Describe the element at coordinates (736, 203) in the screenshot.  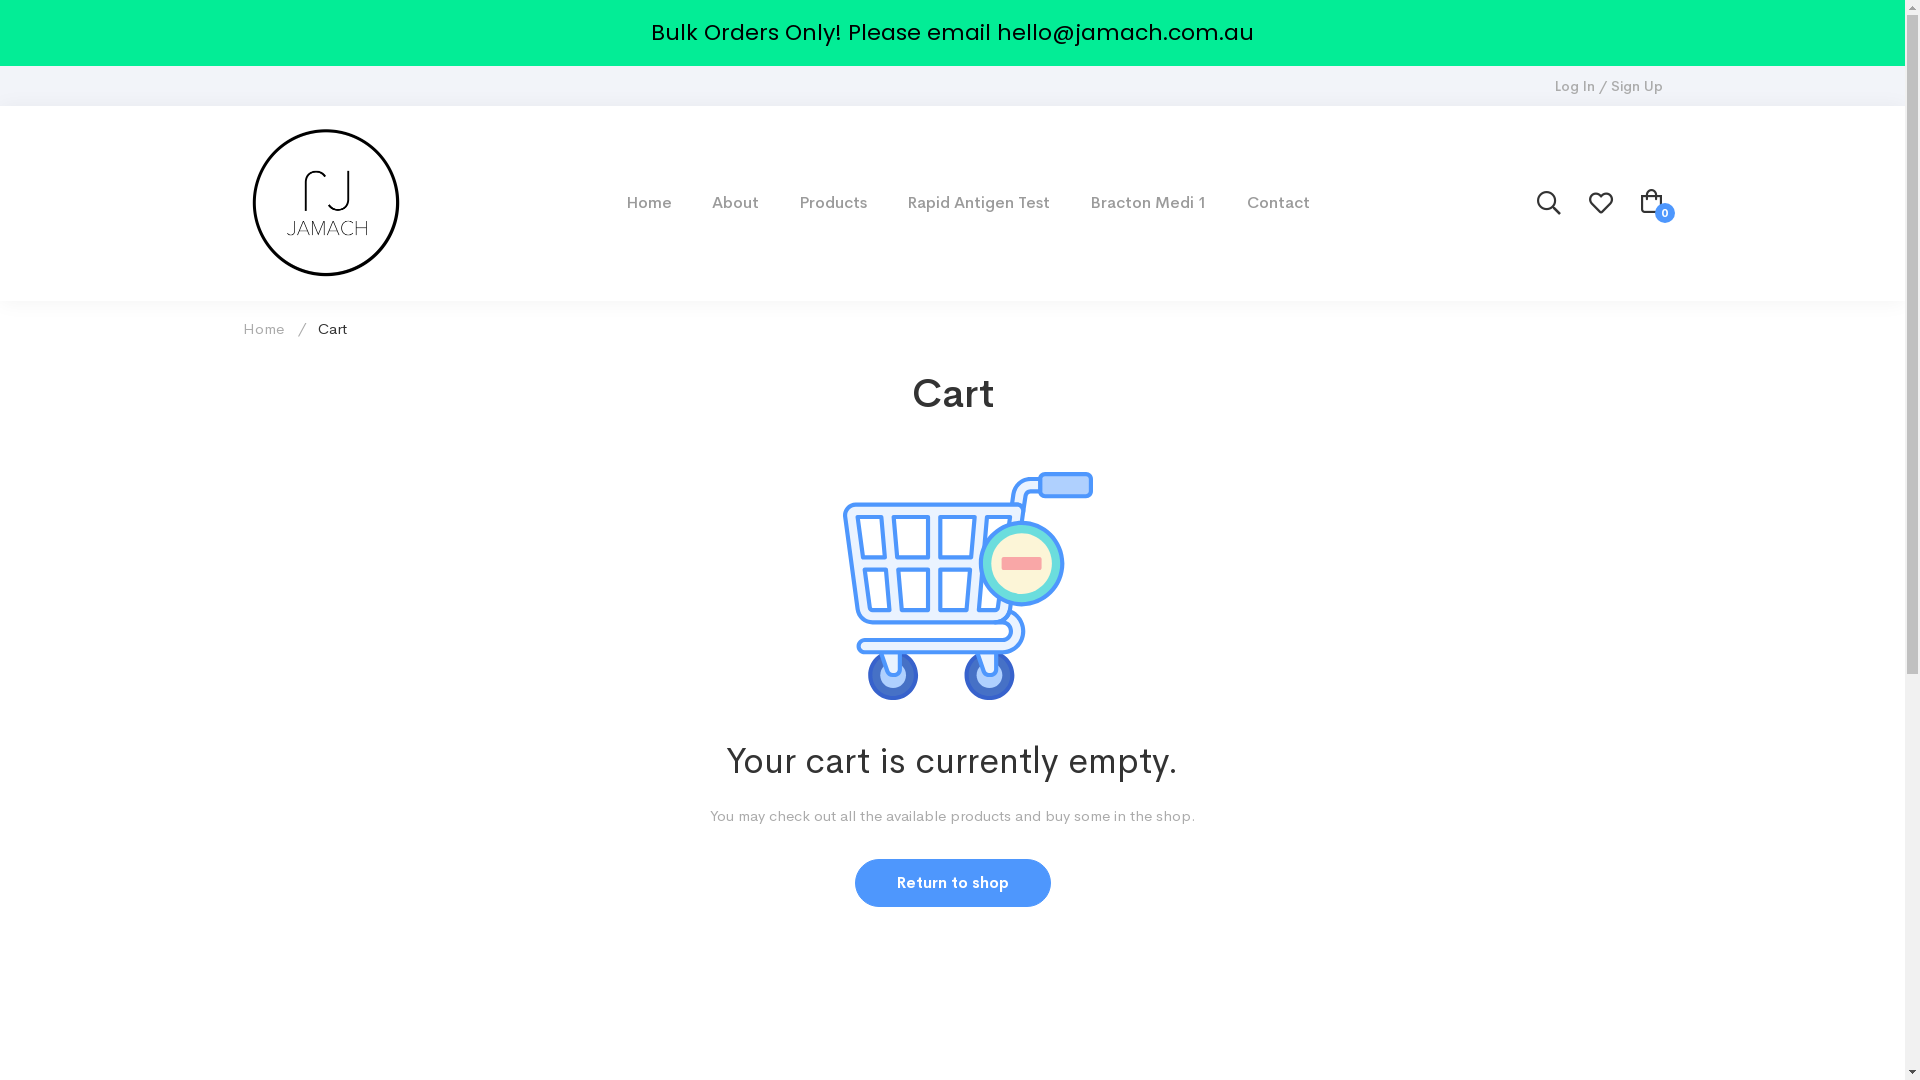
I see `About` at that location.